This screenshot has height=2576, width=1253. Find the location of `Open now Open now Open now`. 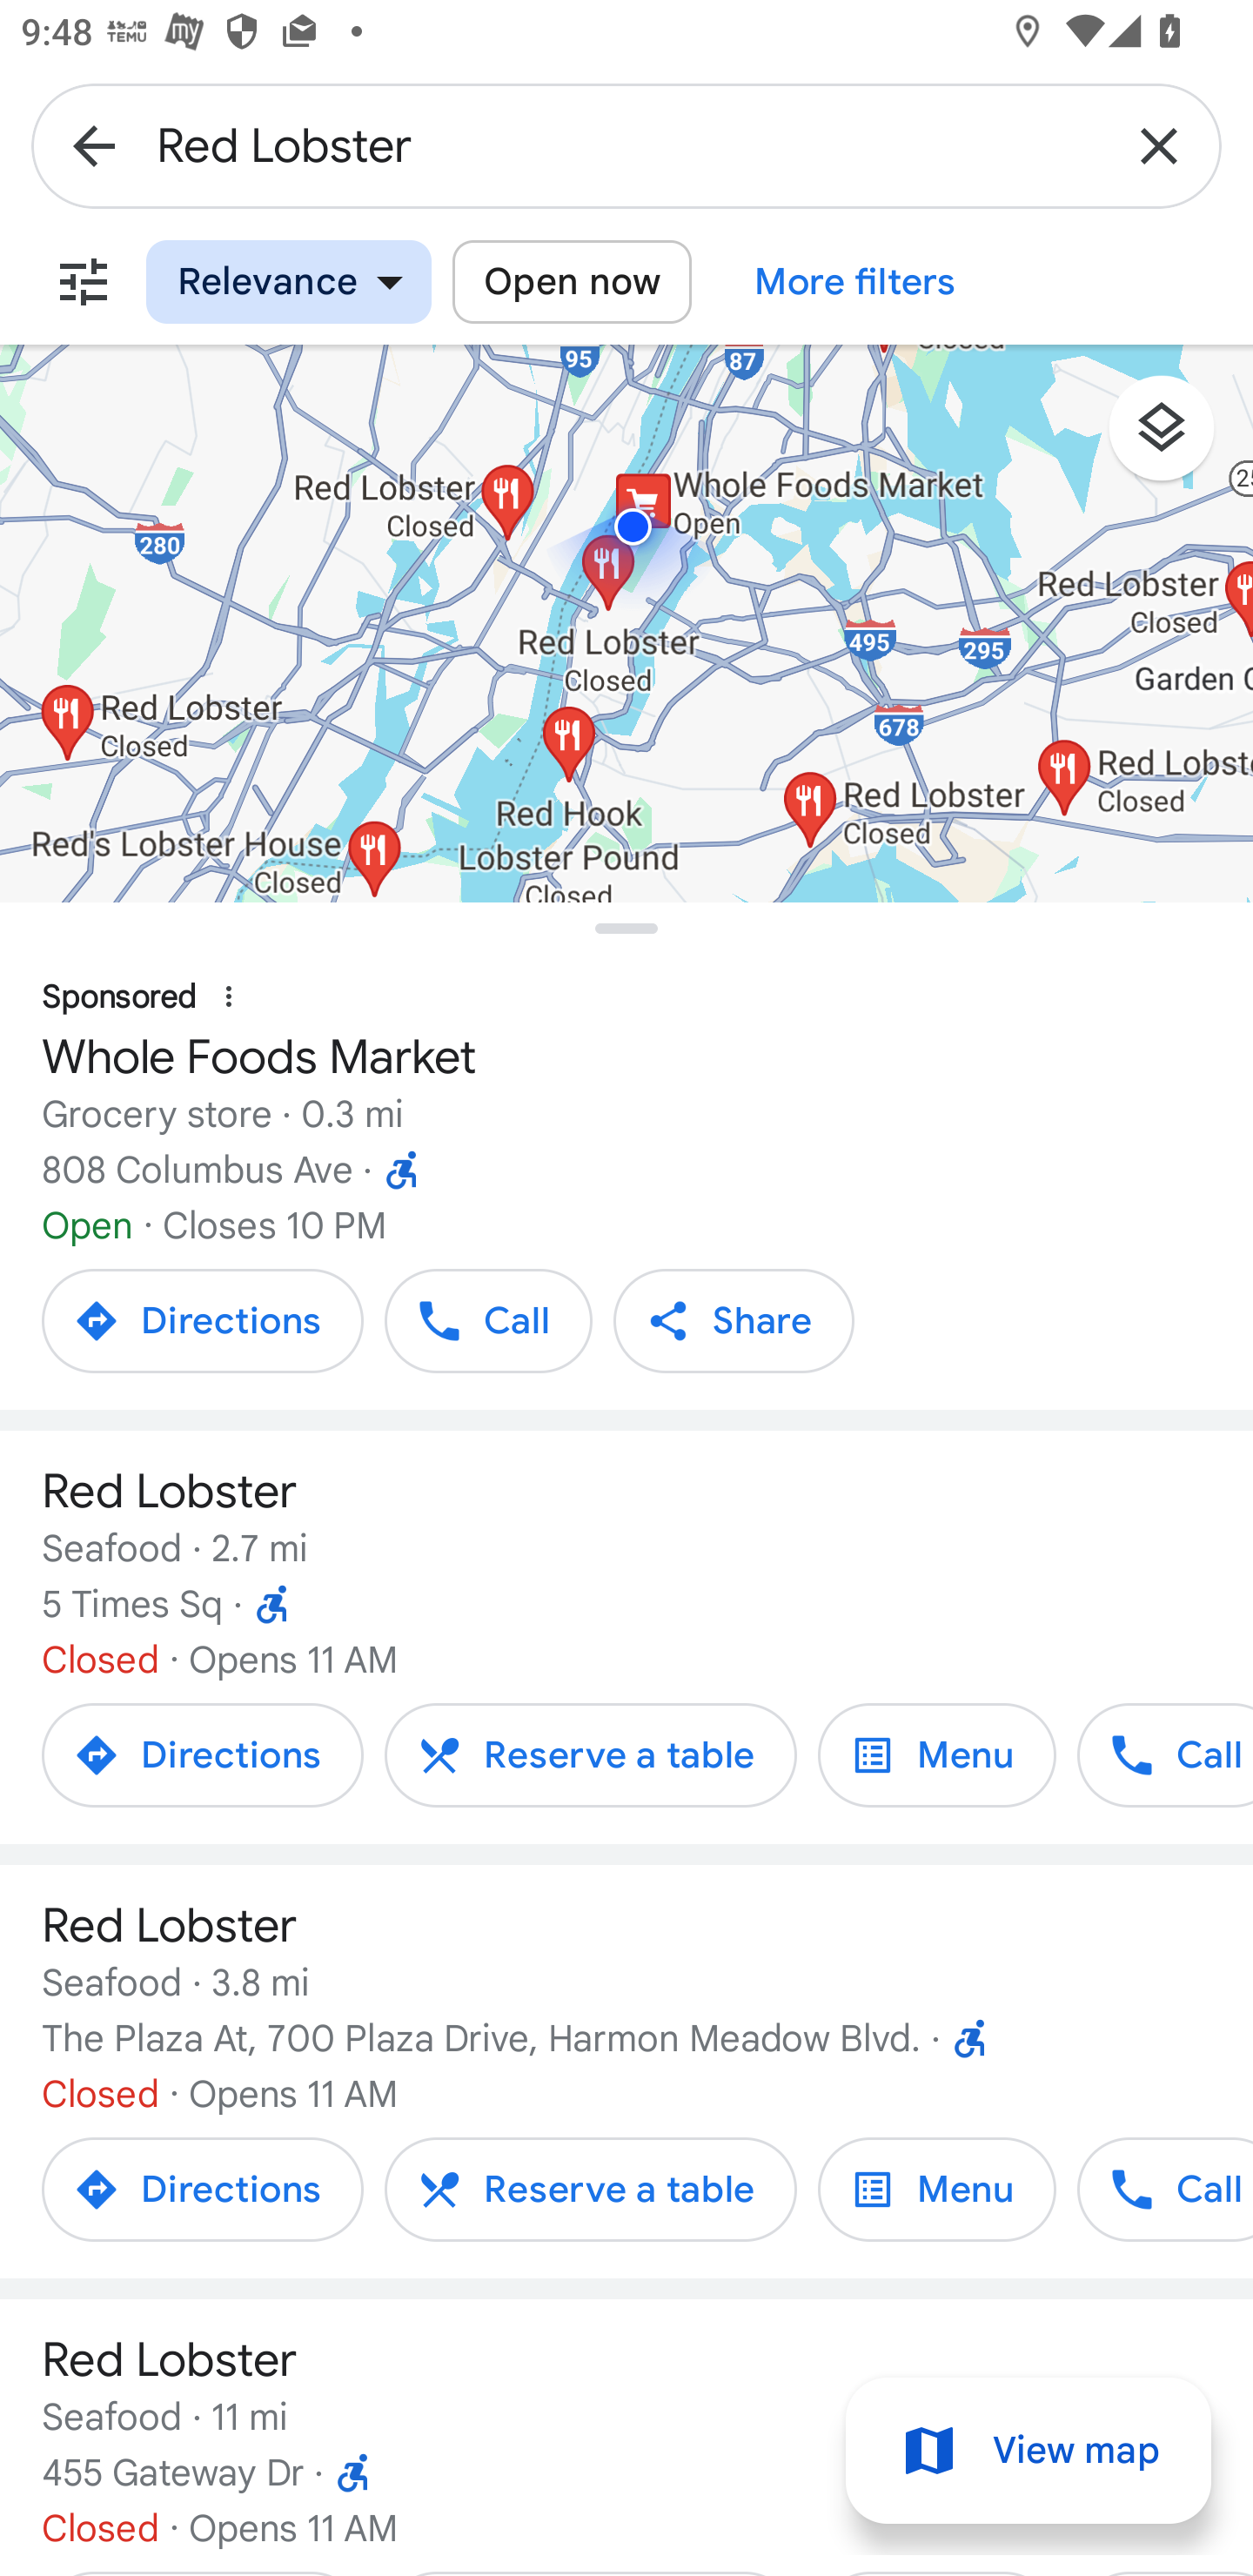

Open now Open now Open now is located at coordinates (571, 282).